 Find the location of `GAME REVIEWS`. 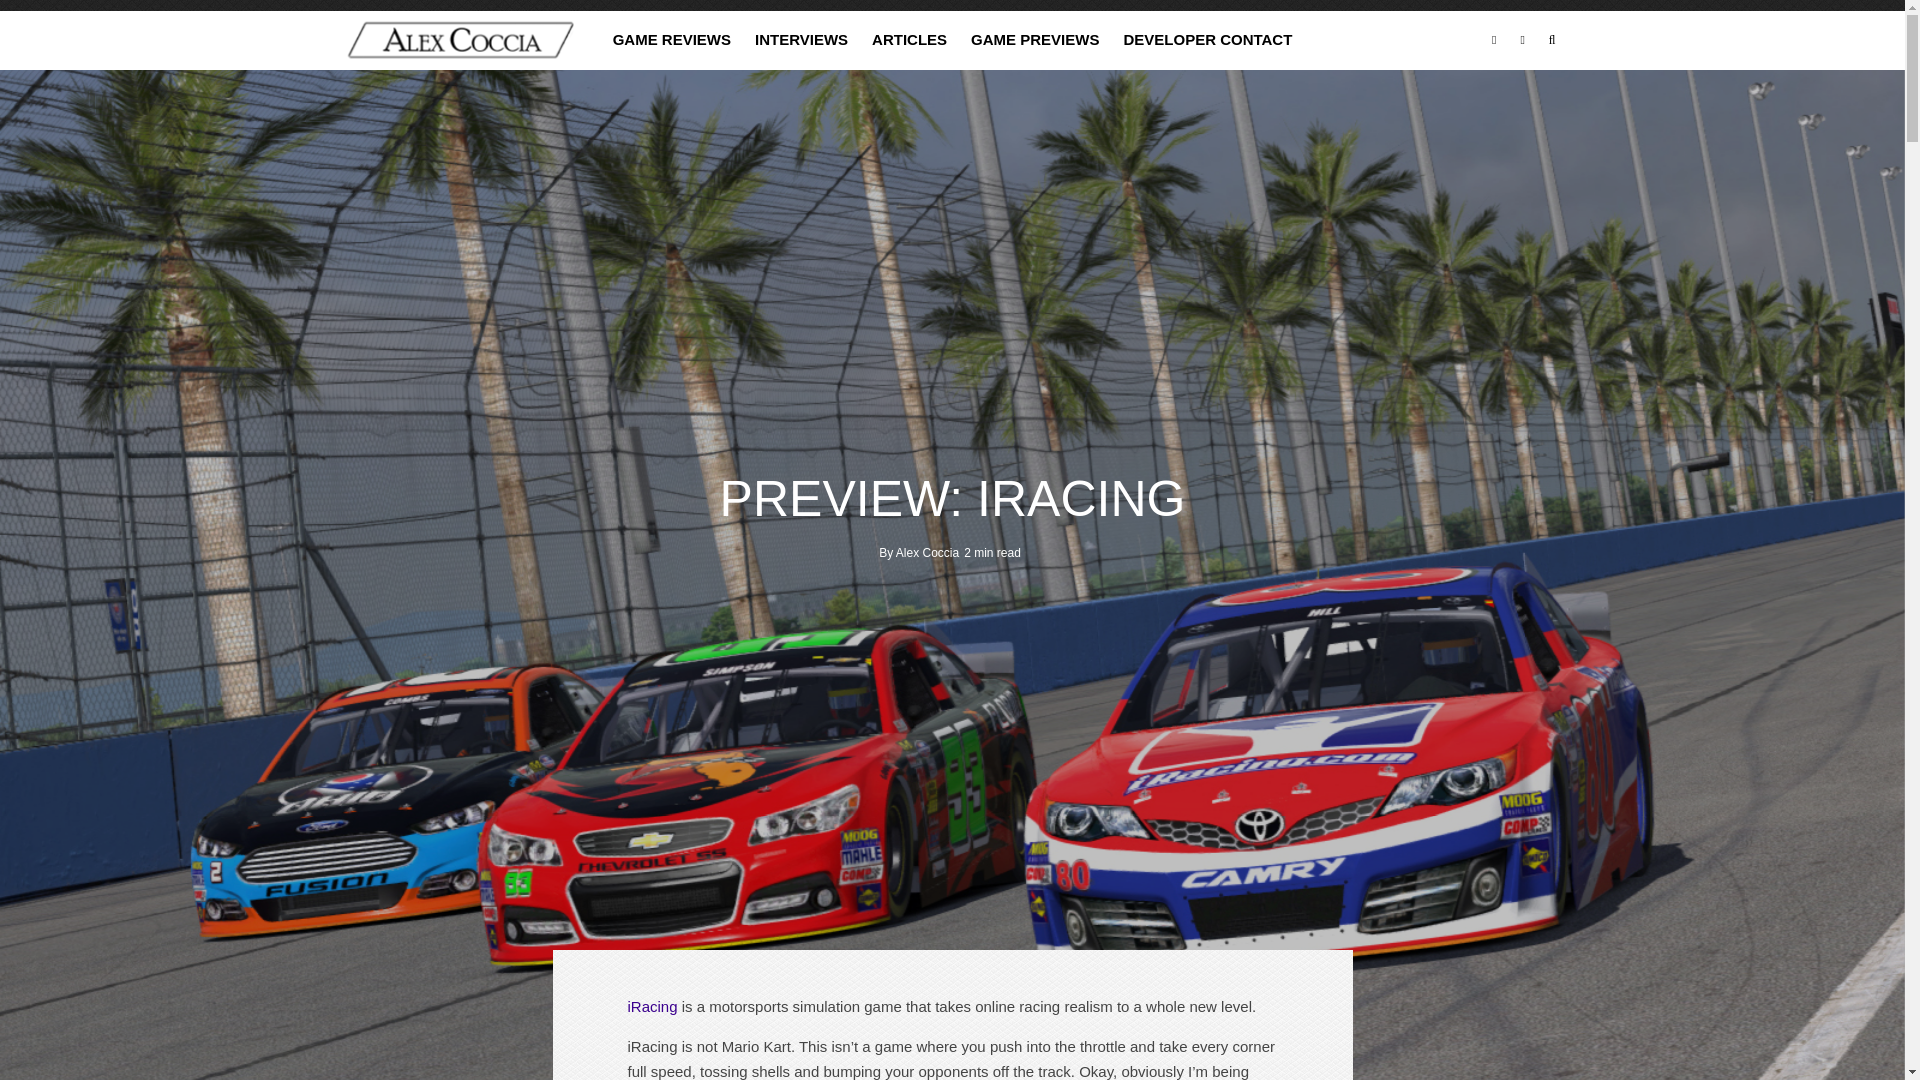

GAME REVIEWS is located at coordinates (672, 40).